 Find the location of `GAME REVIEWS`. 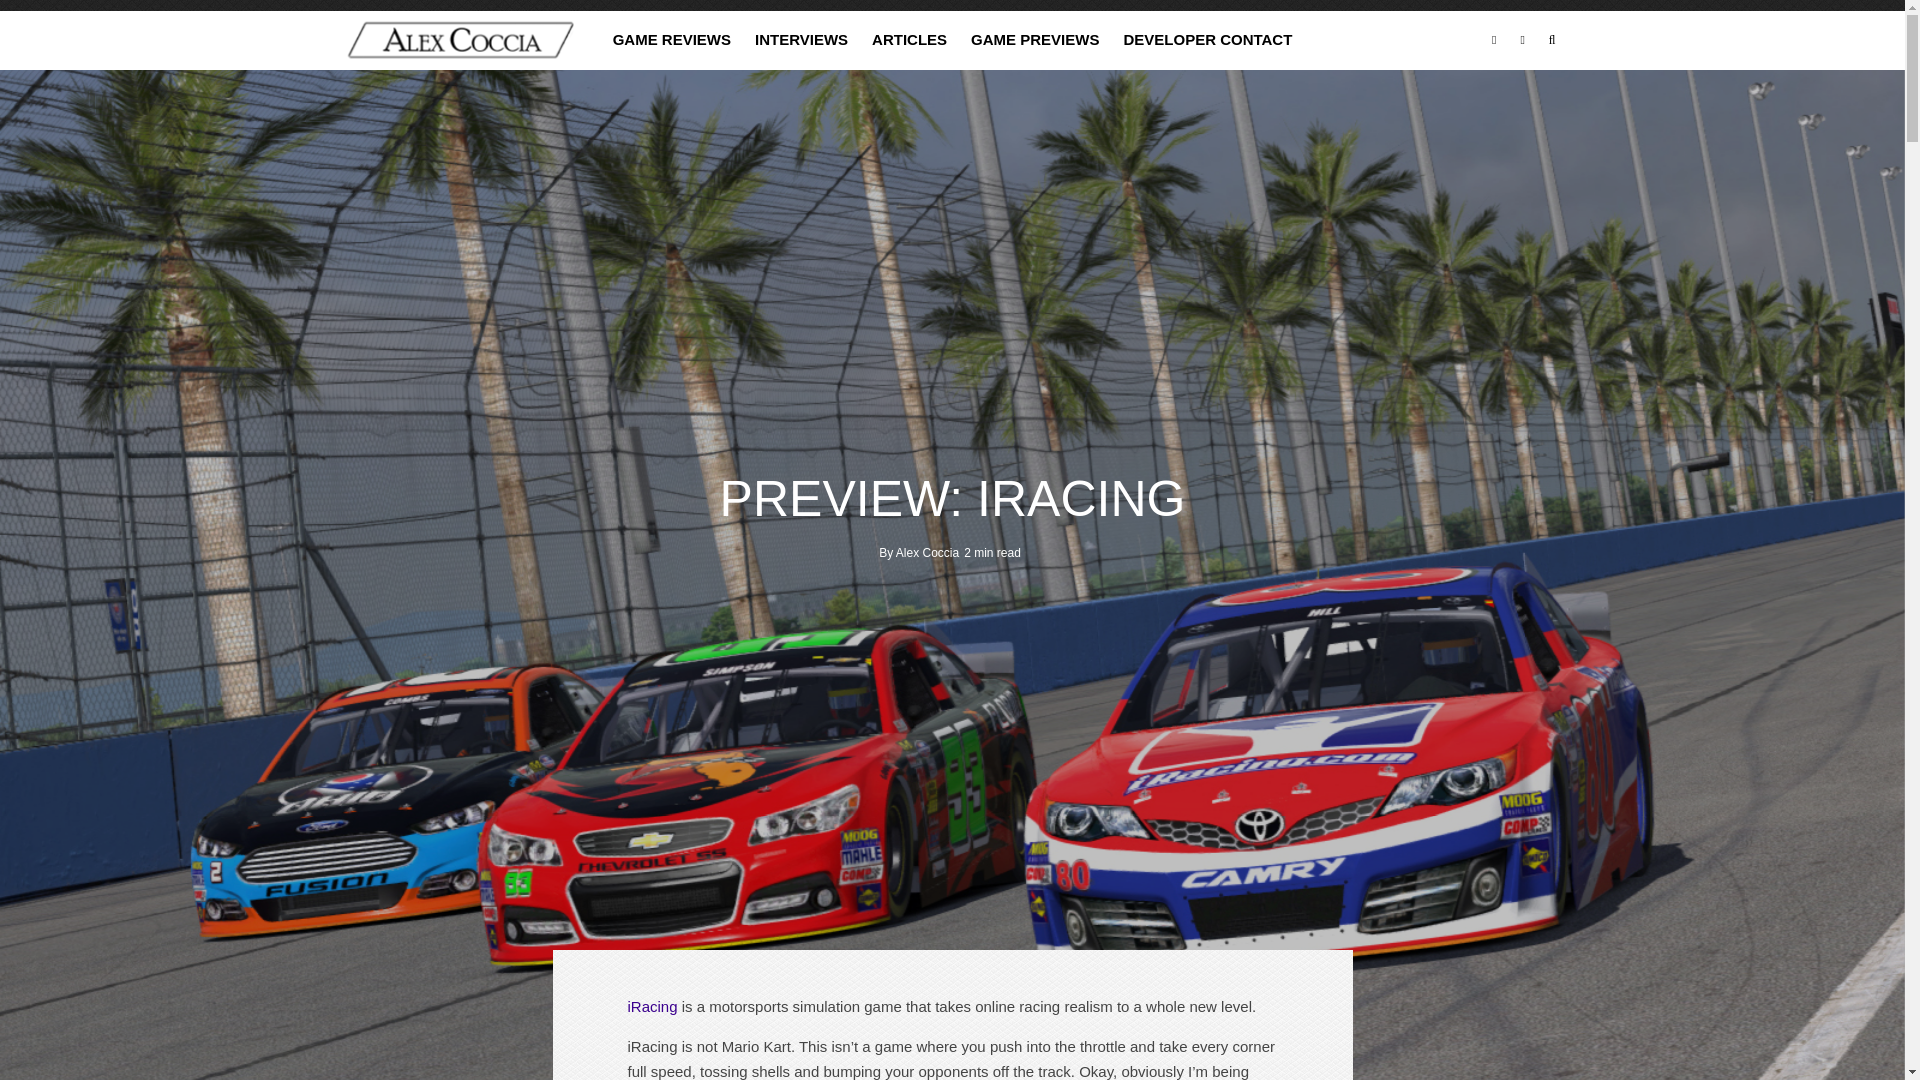

GAME REVIEWS is located at coordinates (672, 40).